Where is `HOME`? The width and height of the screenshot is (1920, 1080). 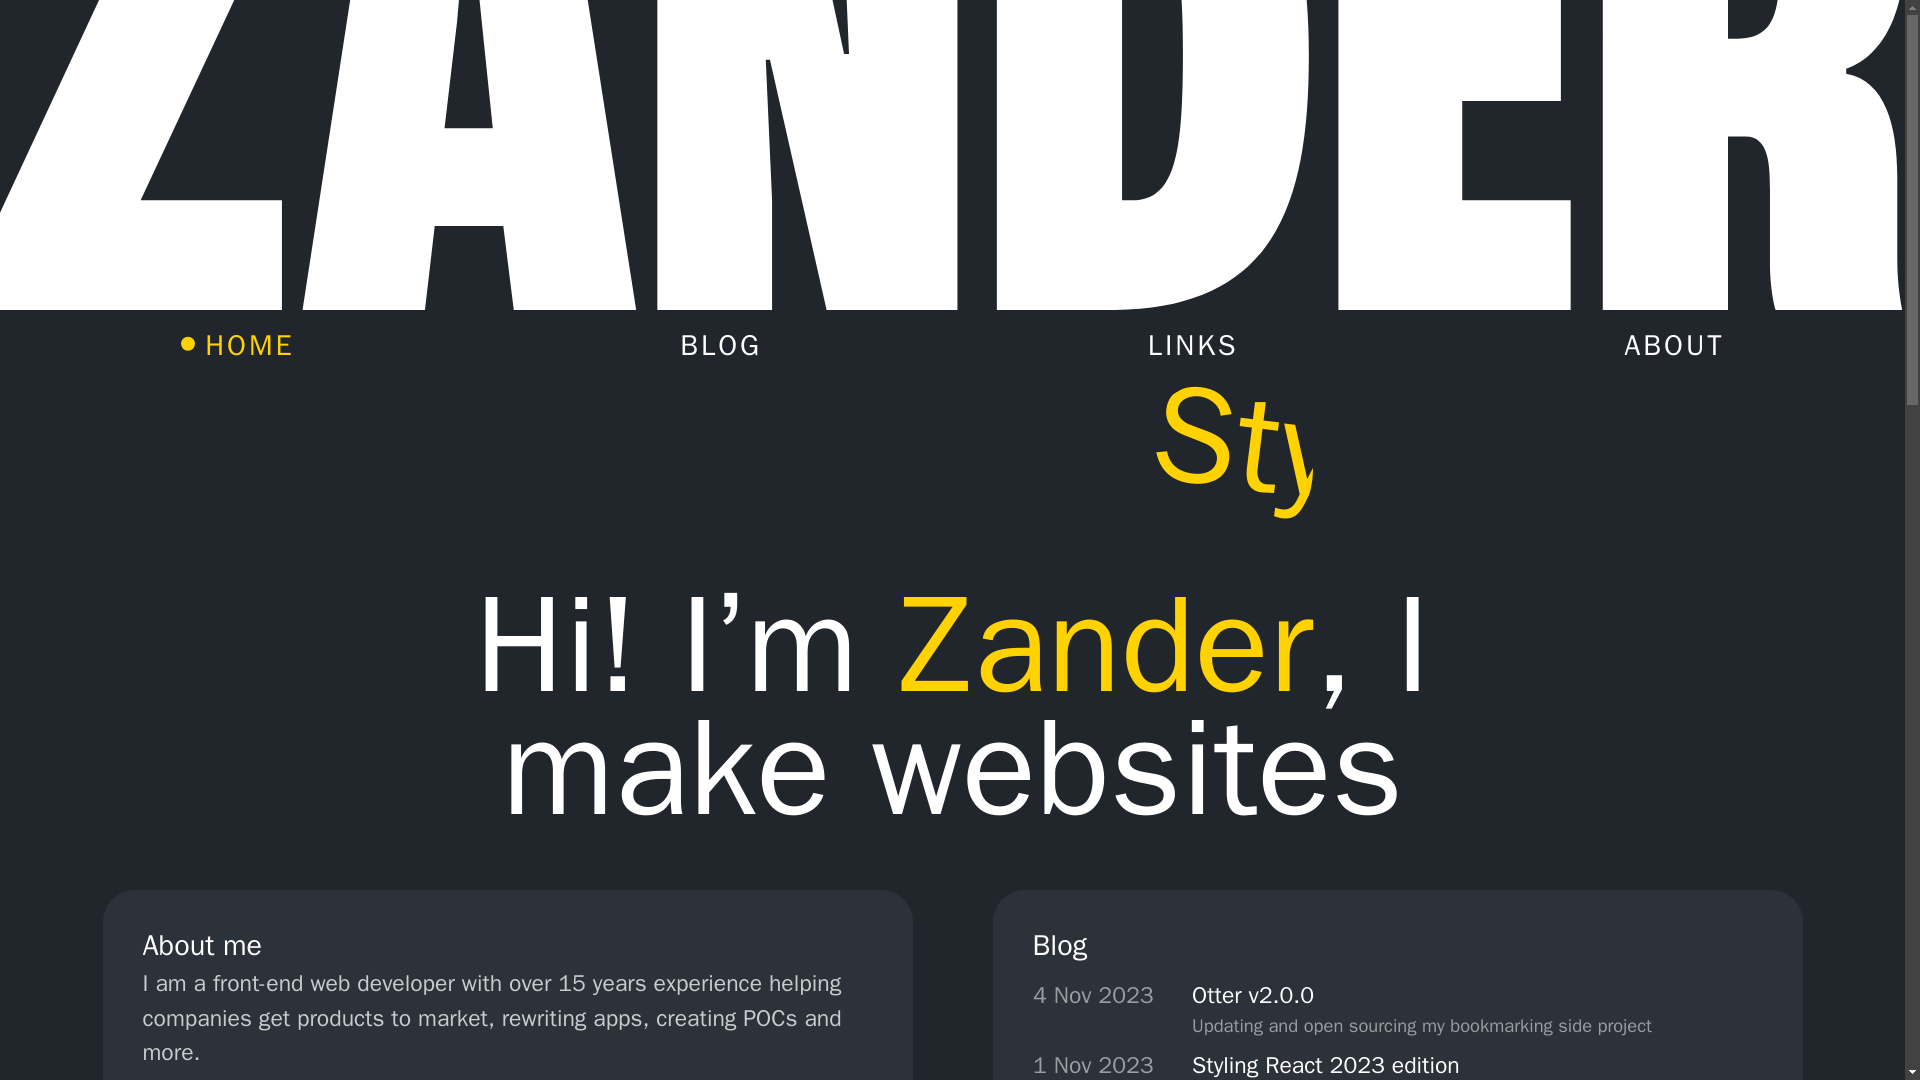
HOME is located at coordinates (236, 346).